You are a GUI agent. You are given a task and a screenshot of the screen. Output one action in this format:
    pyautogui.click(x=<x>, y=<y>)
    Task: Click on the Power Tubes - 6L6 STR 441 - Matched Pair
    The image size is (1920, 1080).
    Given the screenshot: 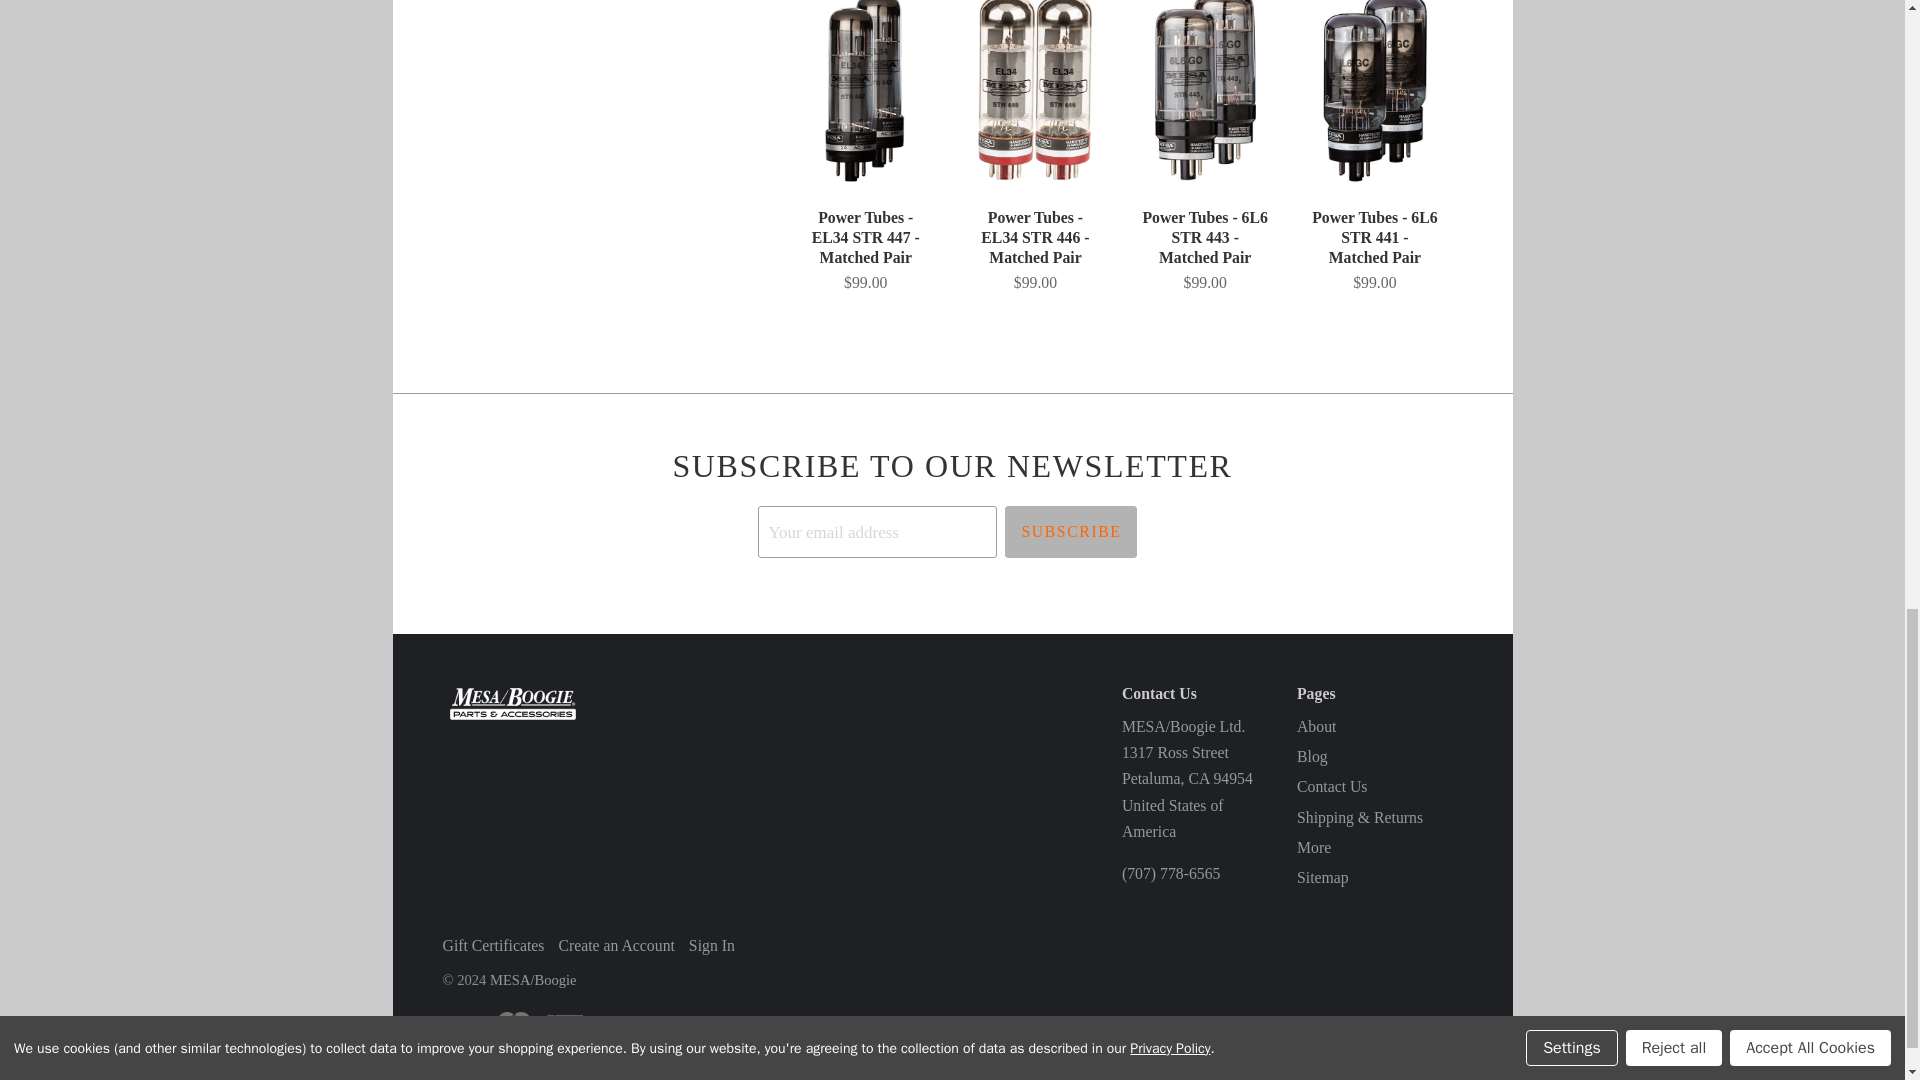 What is the action you would take?
    pyautogui.click(x=1374, y=251)
    